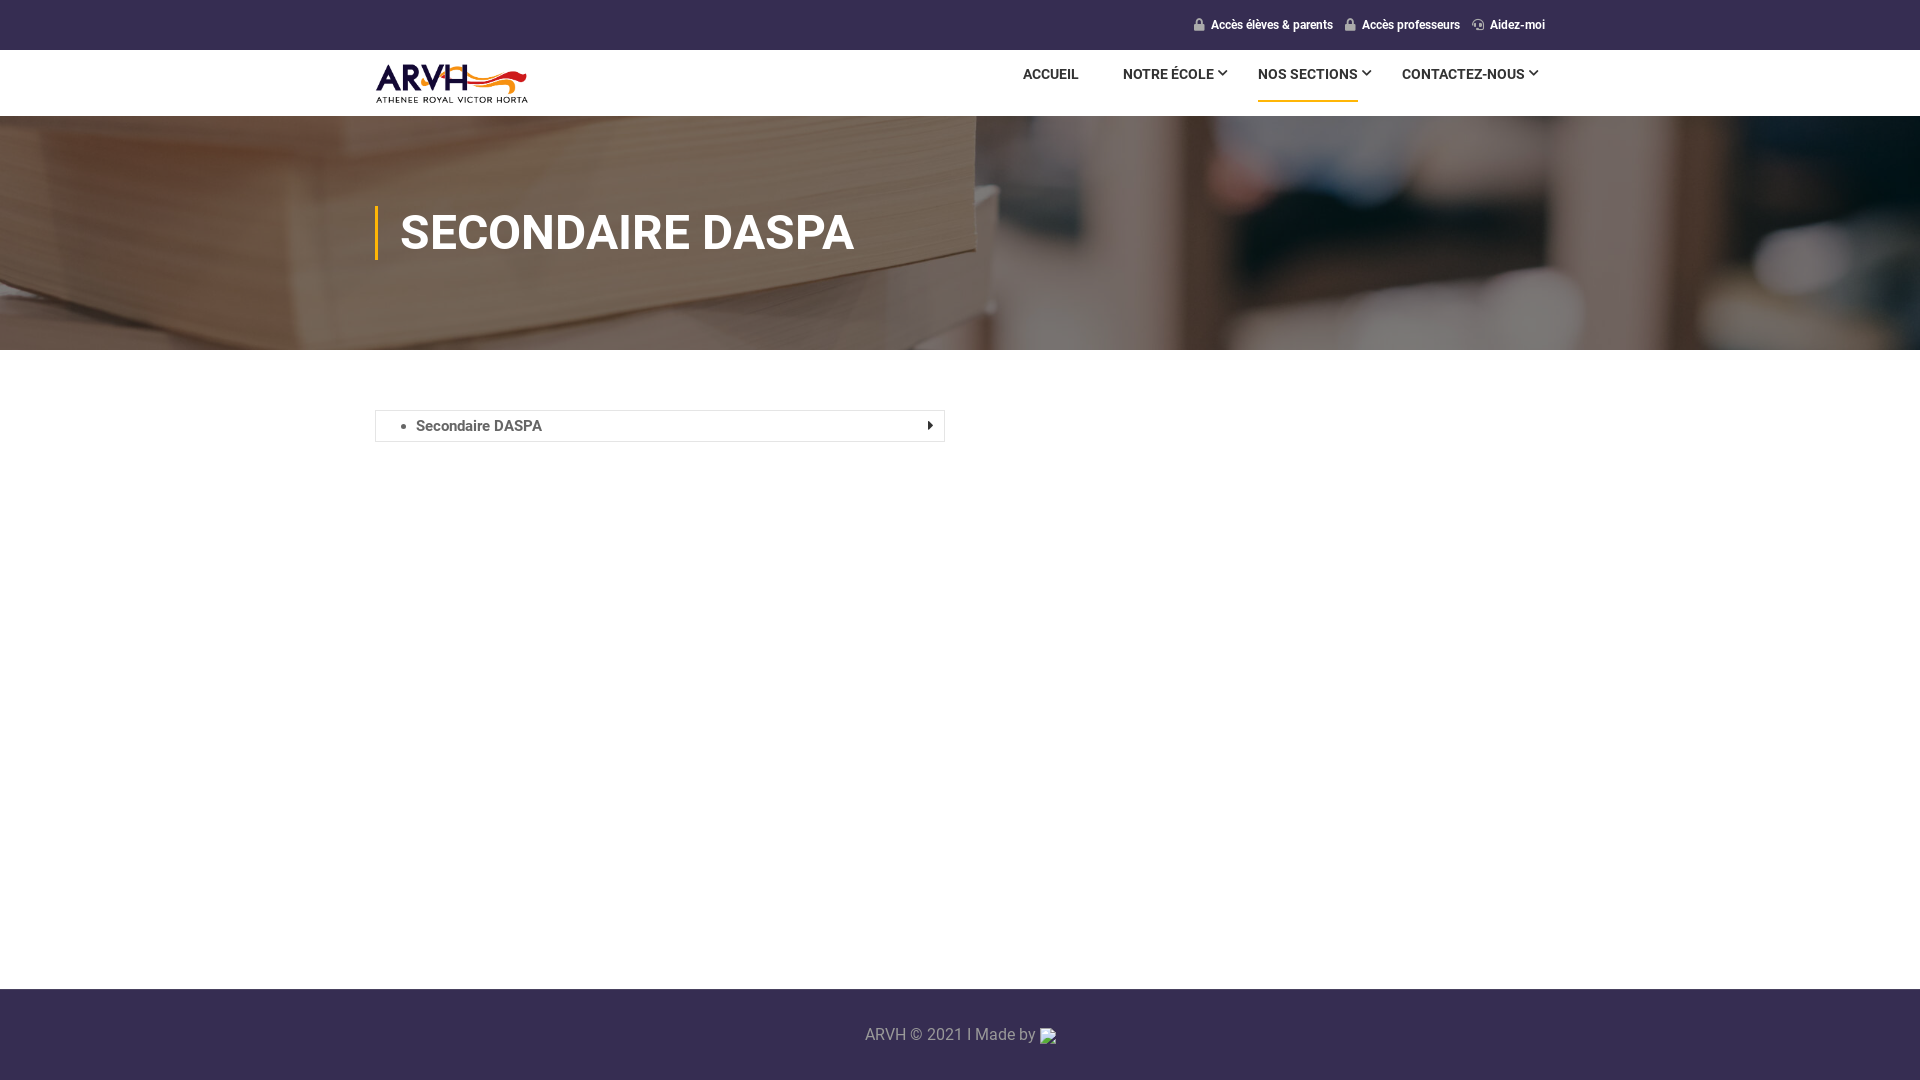  I want to click on ACCUEIL, so click(1050, 83).